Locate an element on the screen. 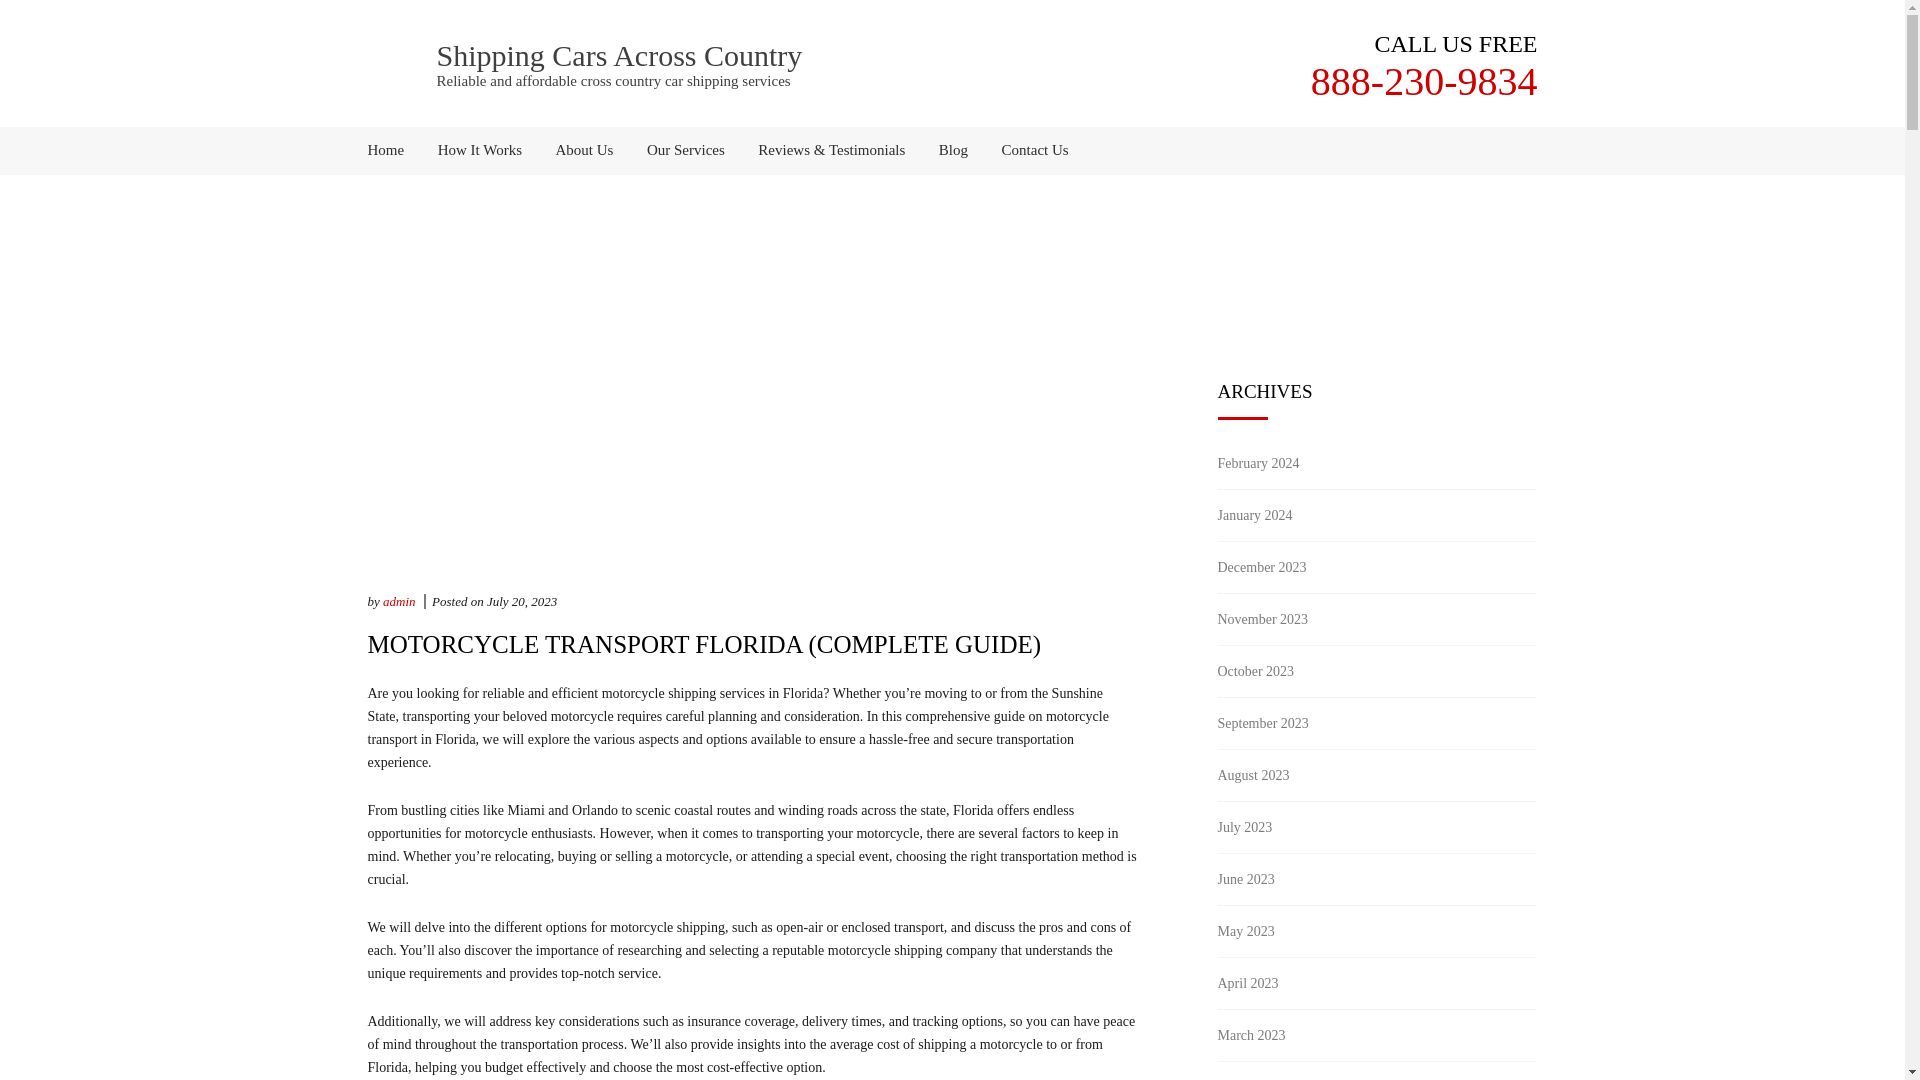  888-230-9834 is located at coordinates (1424, 81).